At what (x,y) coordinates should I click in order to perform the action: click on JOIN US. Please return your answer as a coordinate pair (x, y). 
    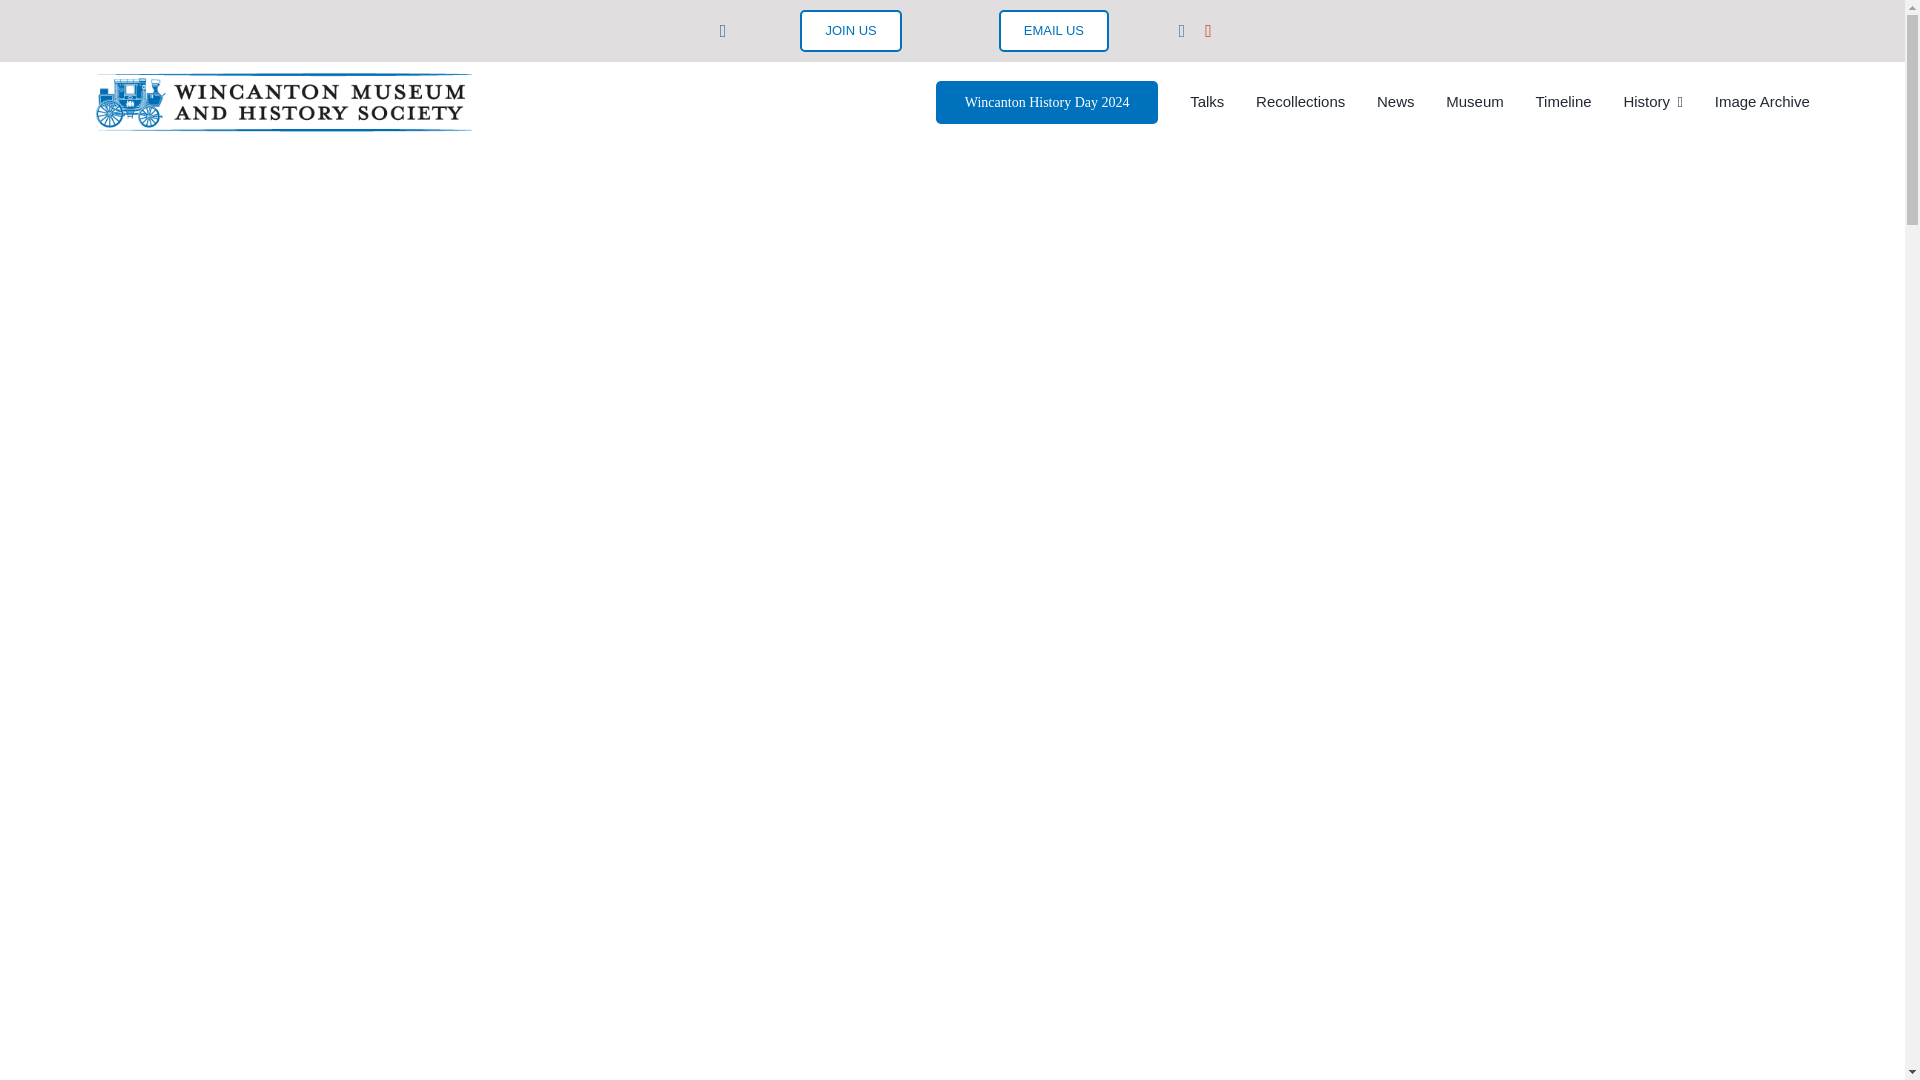
    Looking at the image, I should click on (850, 30).